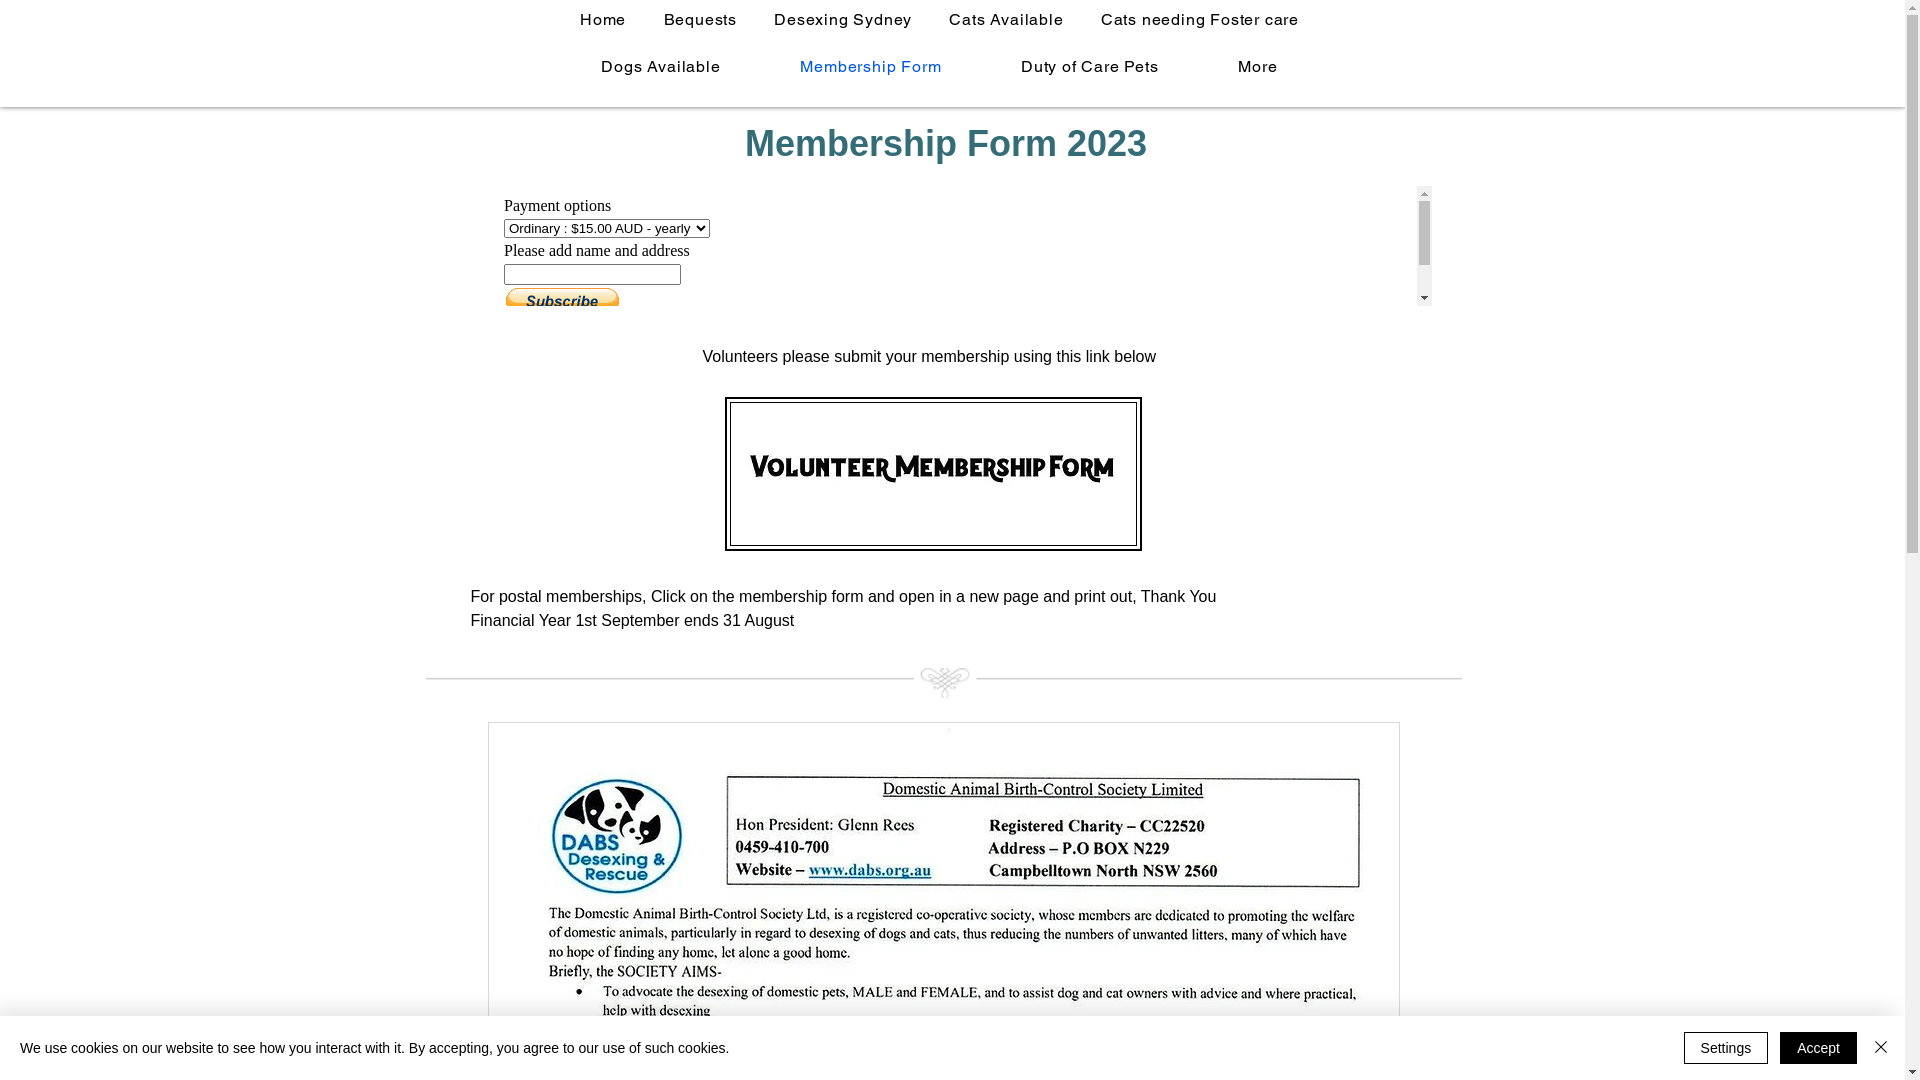  Describe the element at coordinates (700, 19) in the screenshot. I see `Bequests` at that location.